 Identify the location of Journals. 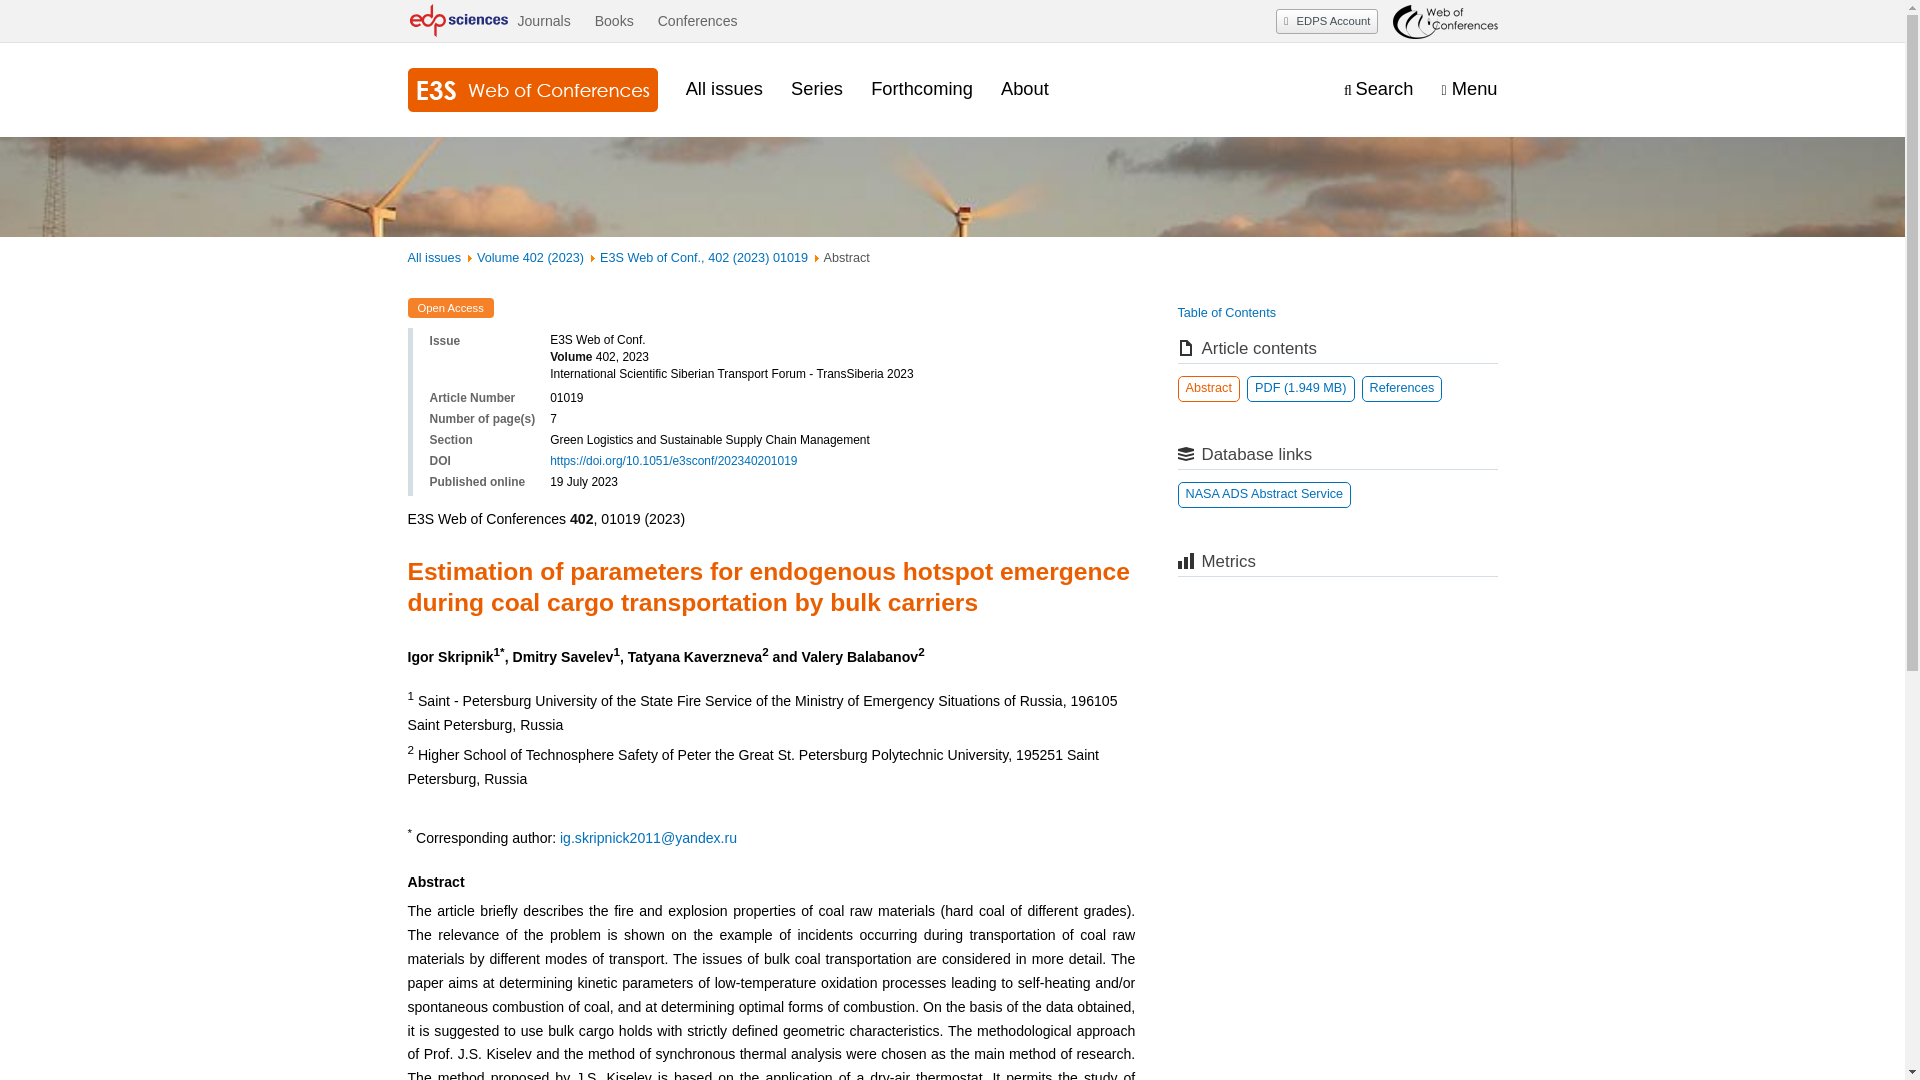
(543, 21).